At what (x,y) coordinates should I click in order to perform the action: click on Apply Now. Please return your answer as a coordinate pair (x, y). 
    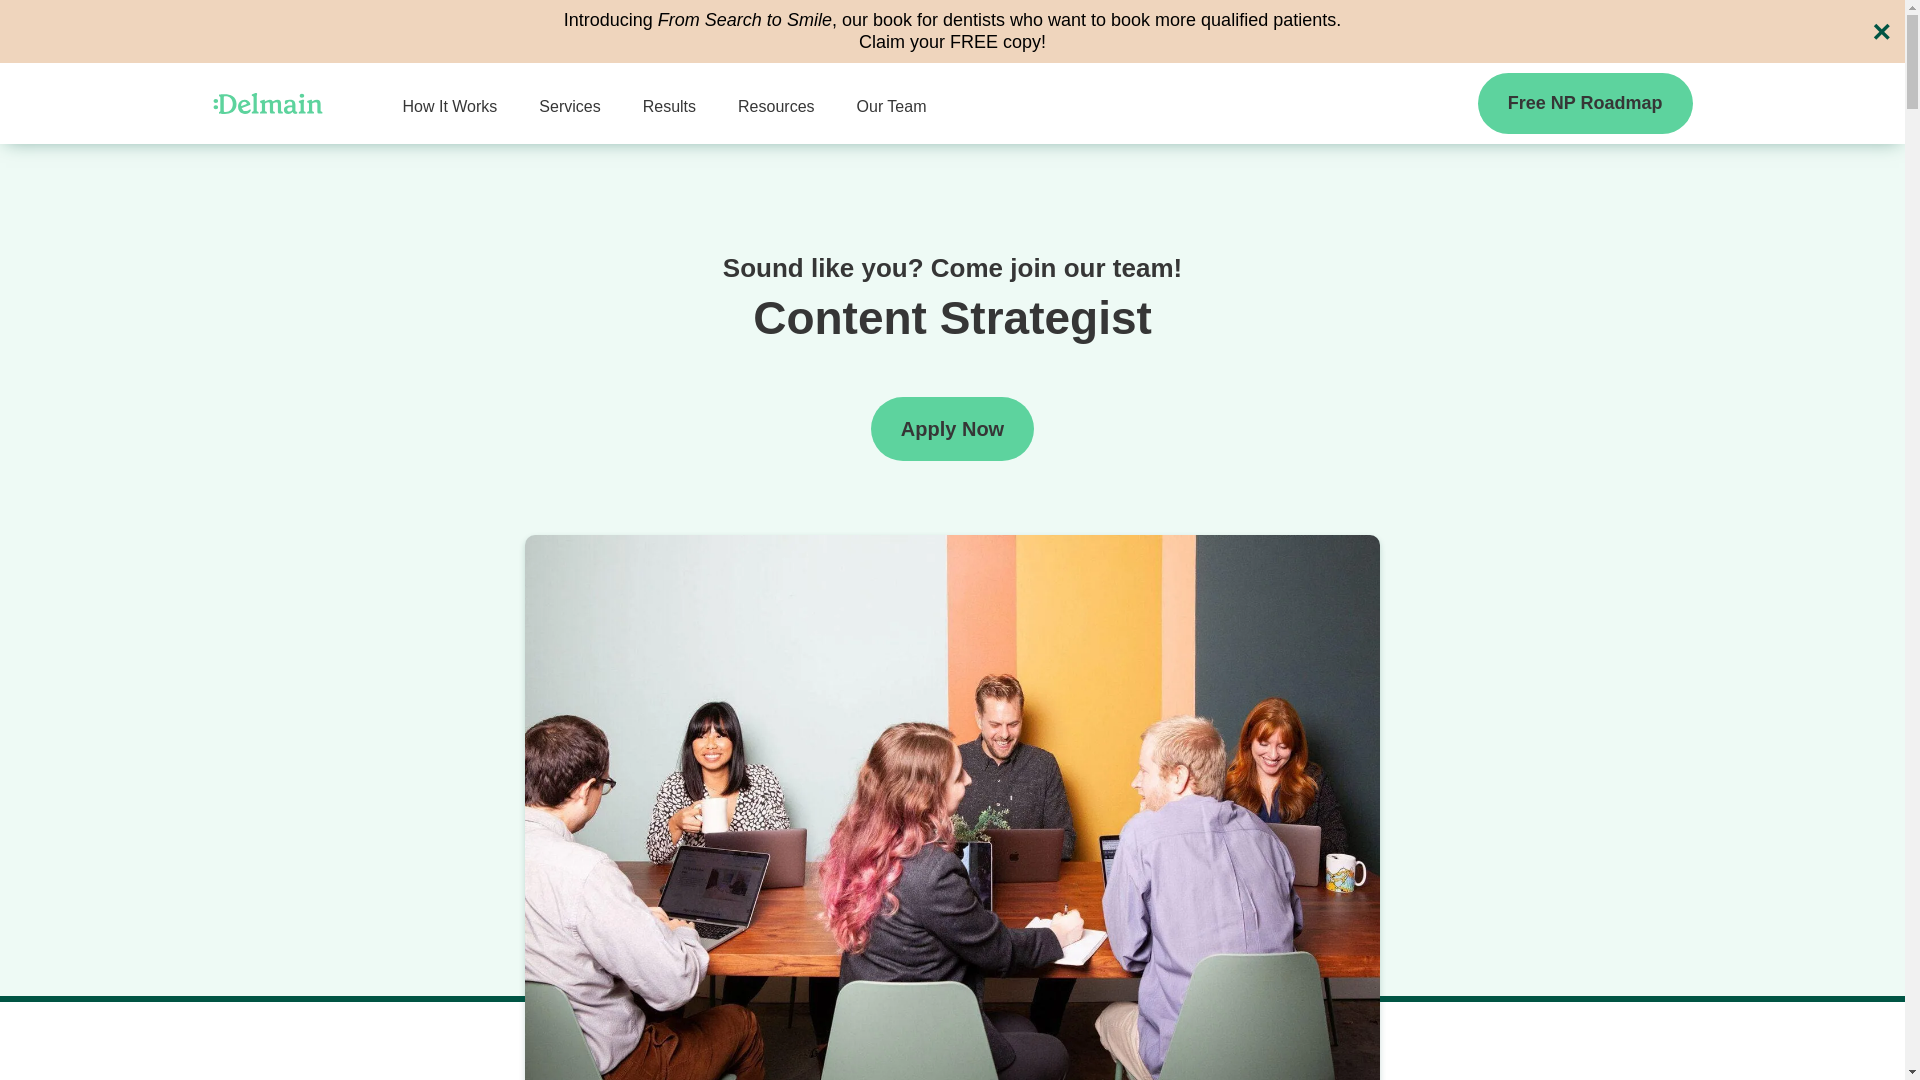
    Looking at the image, I should click on (952, 429).